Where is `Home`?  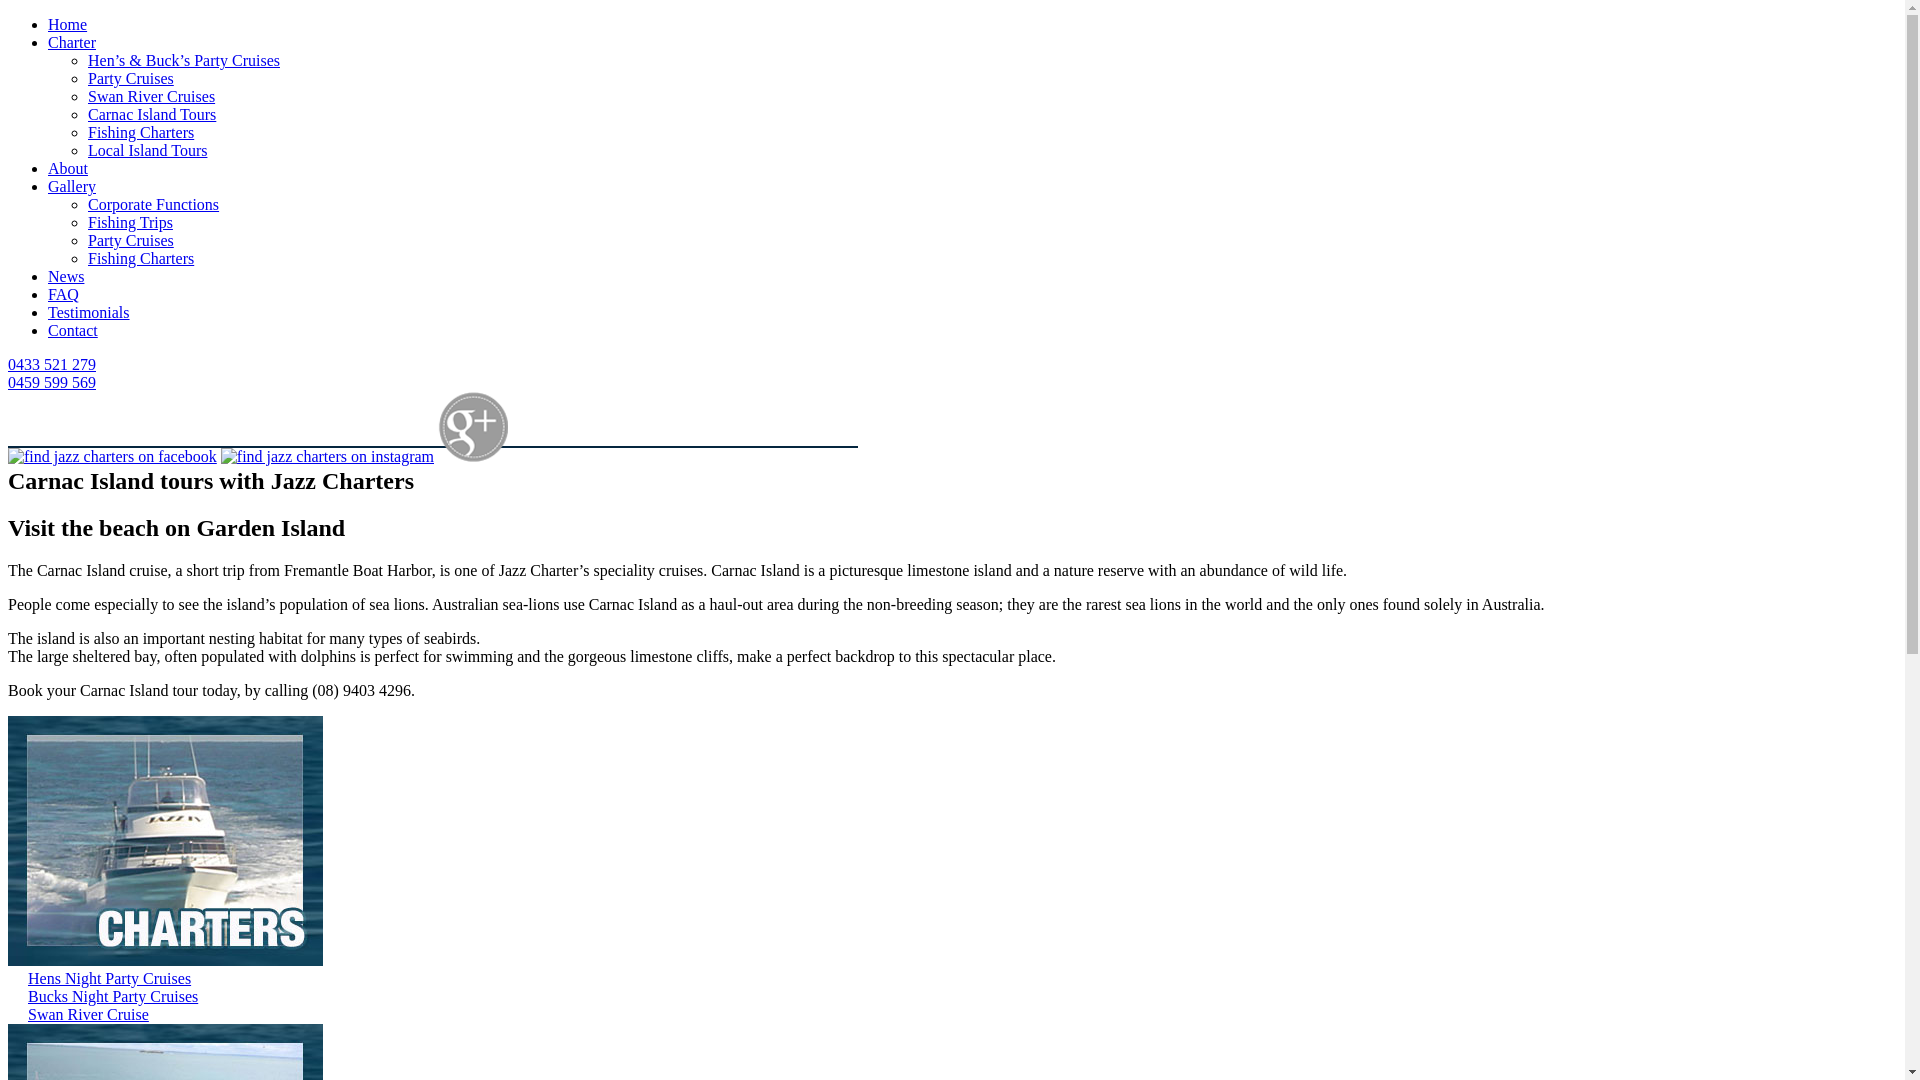 Home is located at coordinates (68, 24).